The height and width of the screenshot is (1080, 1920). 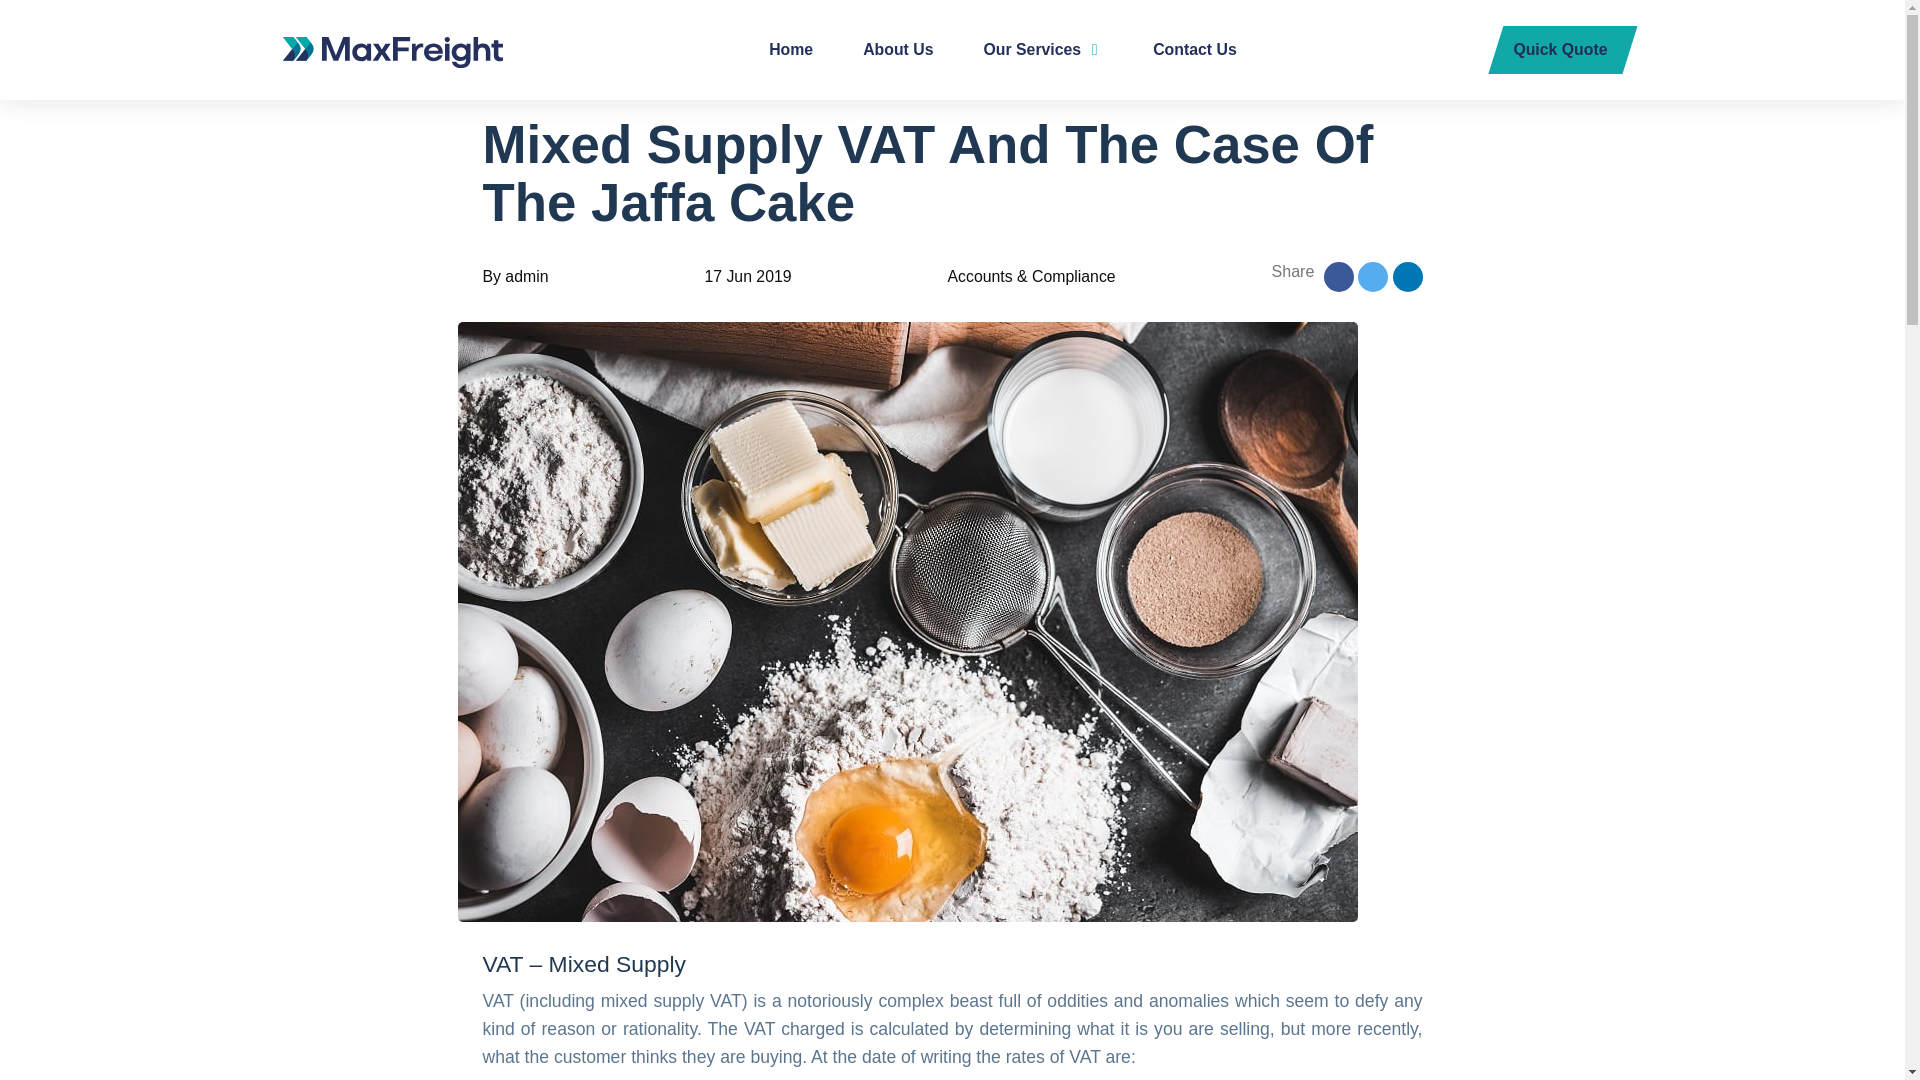 What do you see at coordinates (1372, 276) in the screenshot?
I see `Share on Twitter` at bounding box center [1372, 276].